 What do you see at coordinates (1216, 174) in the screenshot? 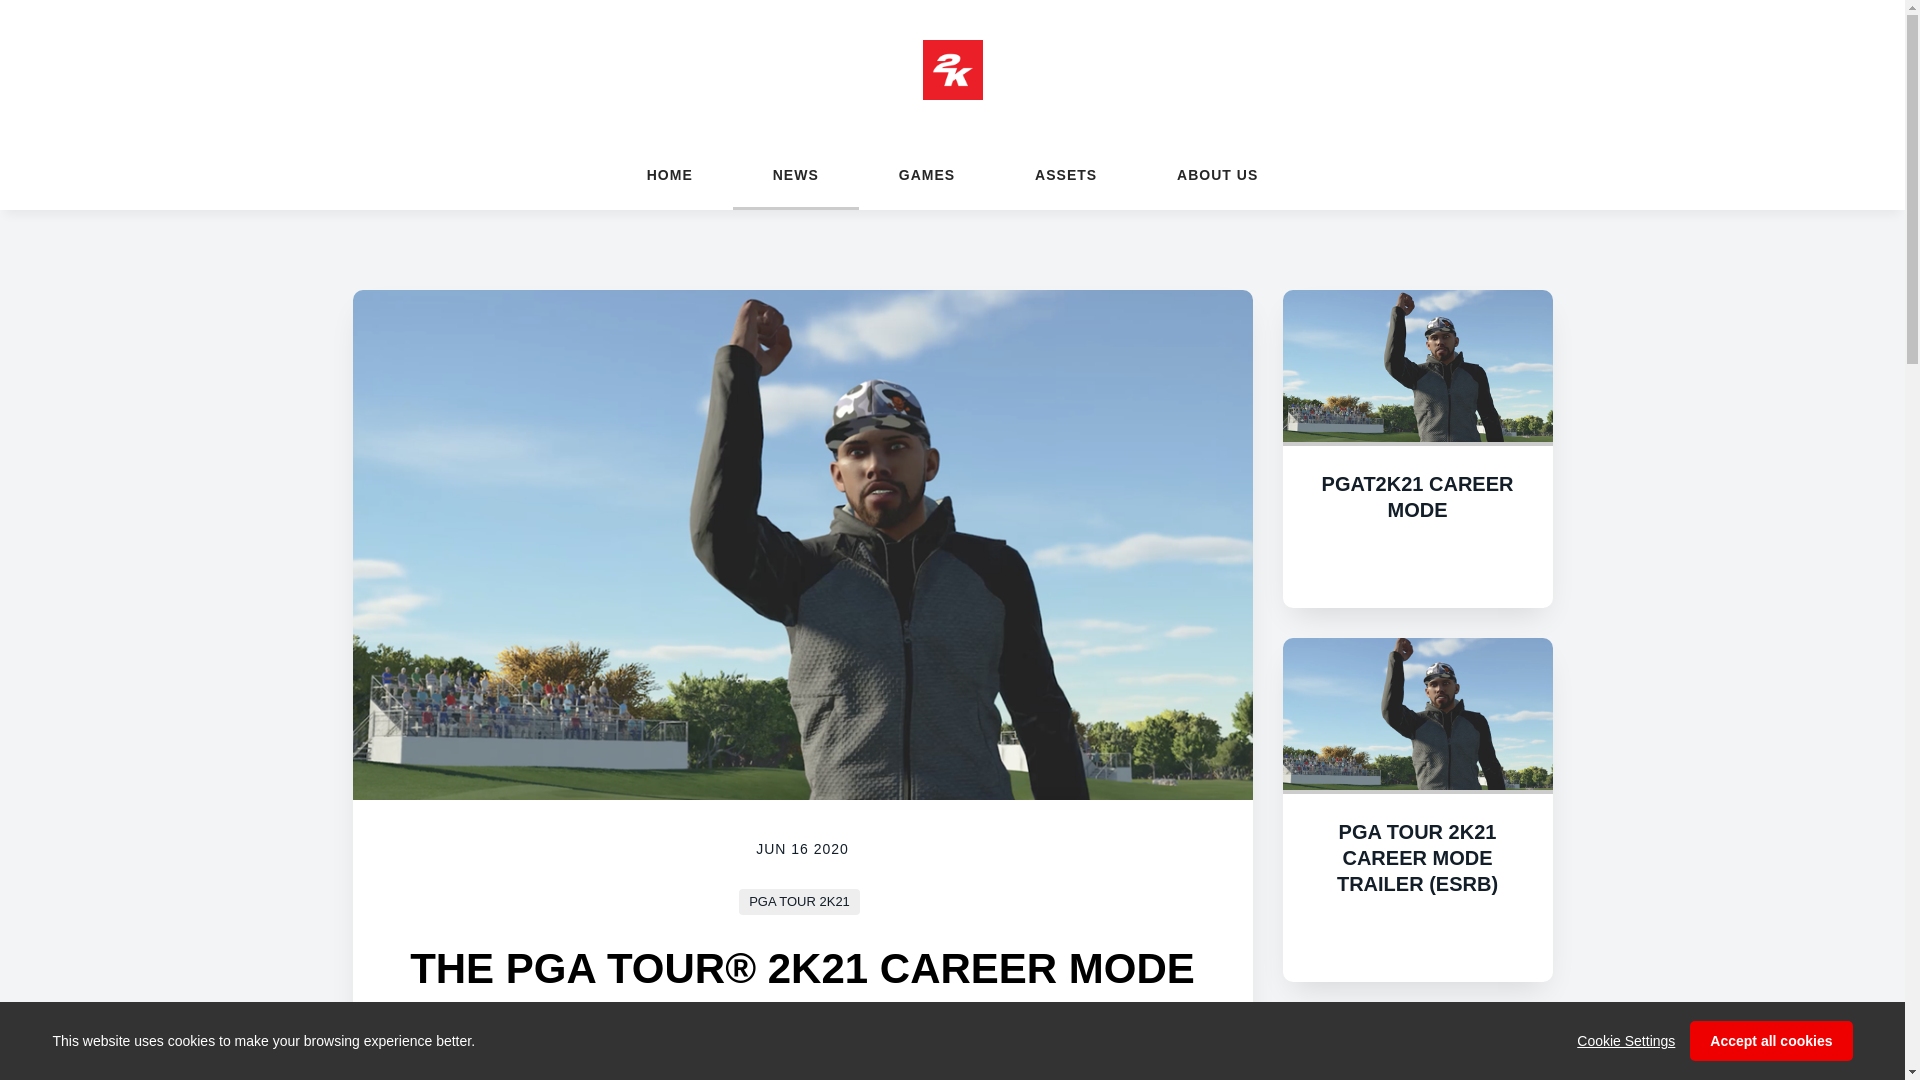
I see `ABOUT US` at bounding box center [1216, 174].